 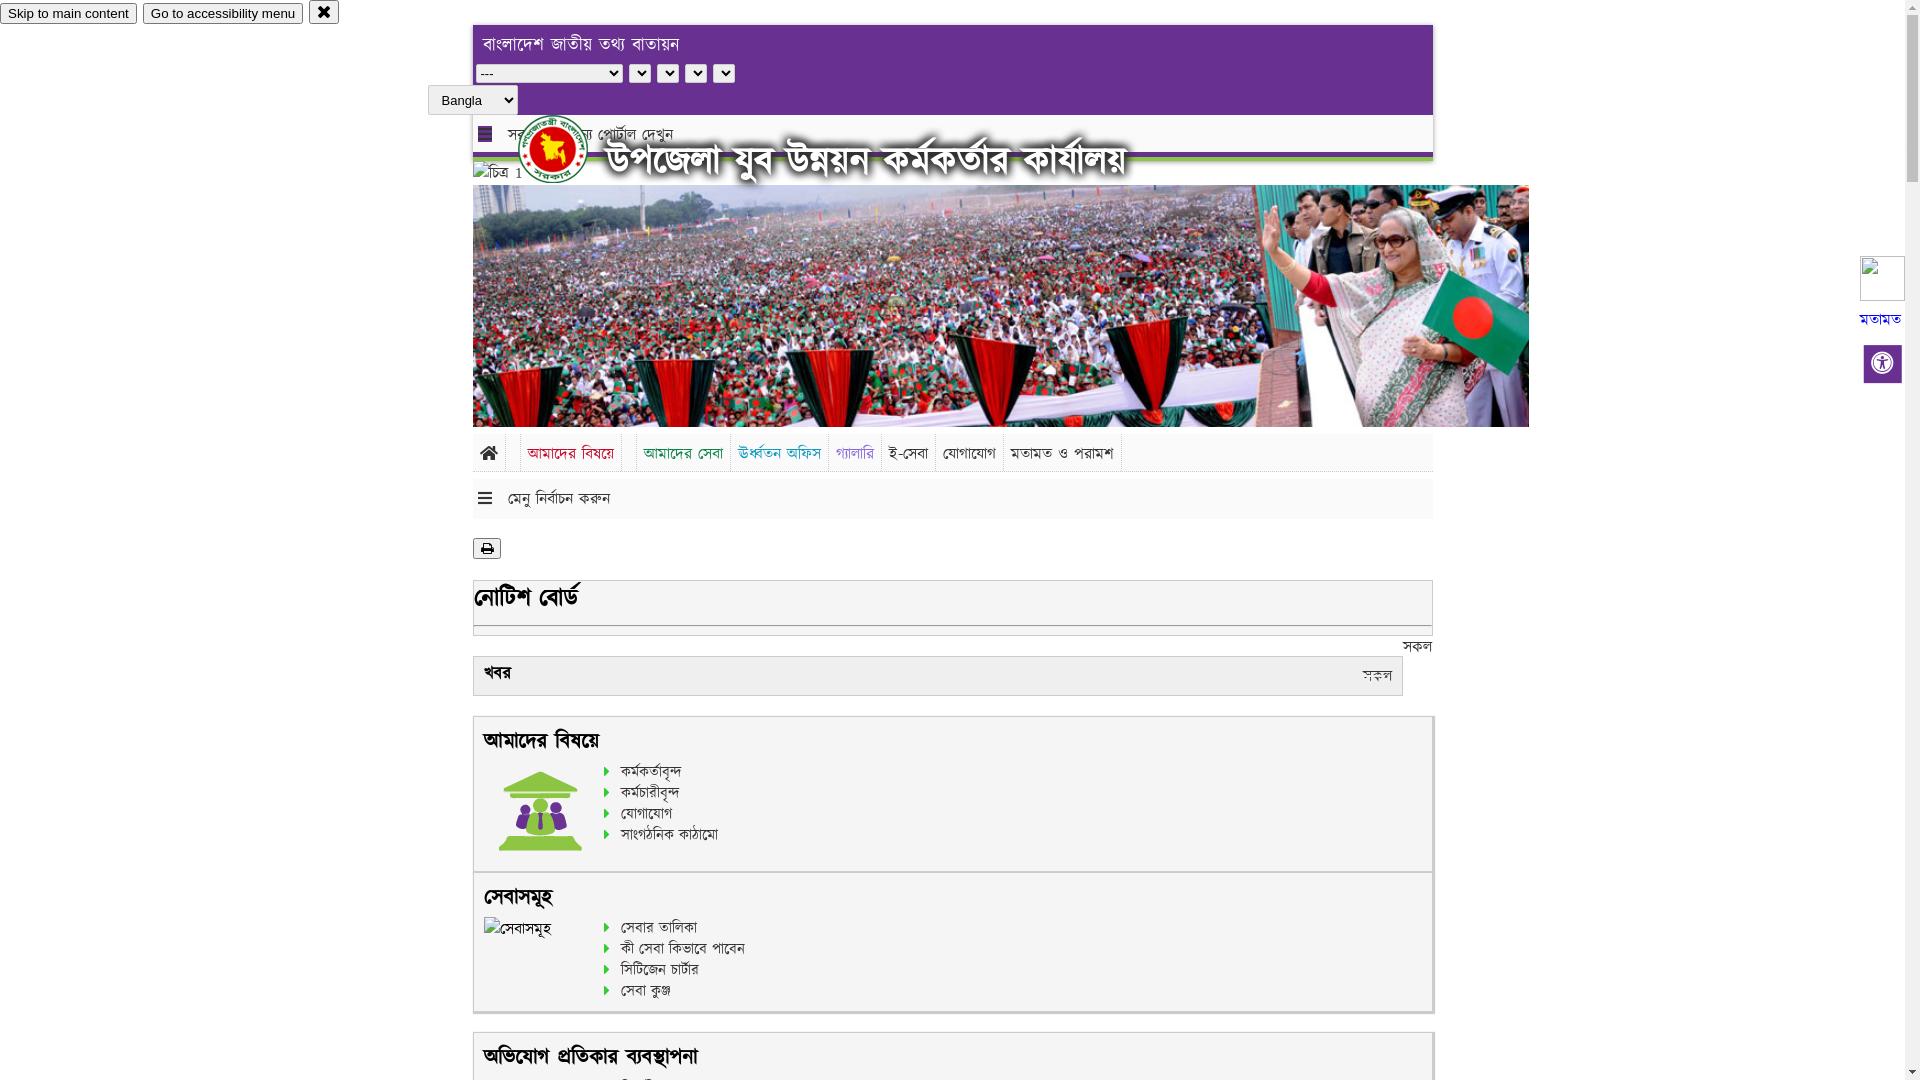 I want to click on 
                
            , so click(x=570, y=149).